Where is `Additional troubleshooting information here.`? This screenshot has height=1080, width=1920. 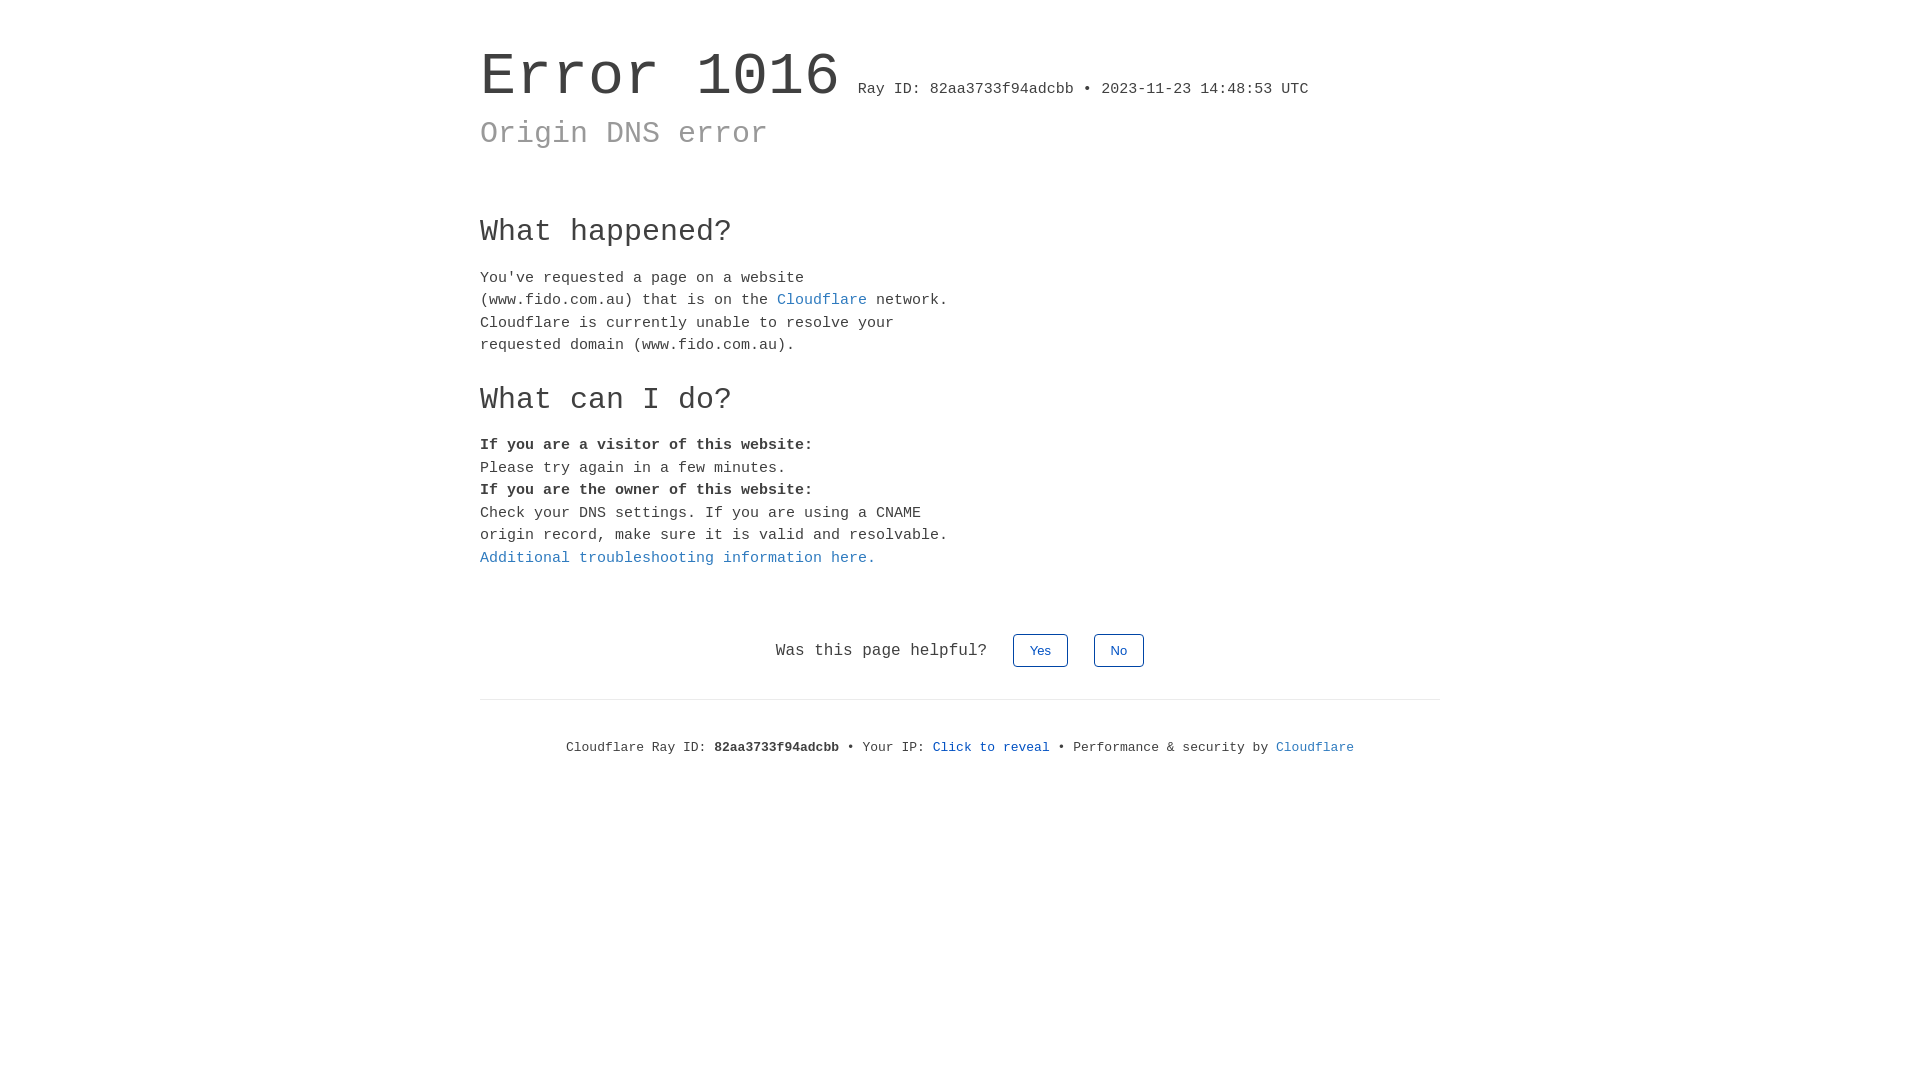
Additional troubleshooting information here. is located at coordinates (678, 558).